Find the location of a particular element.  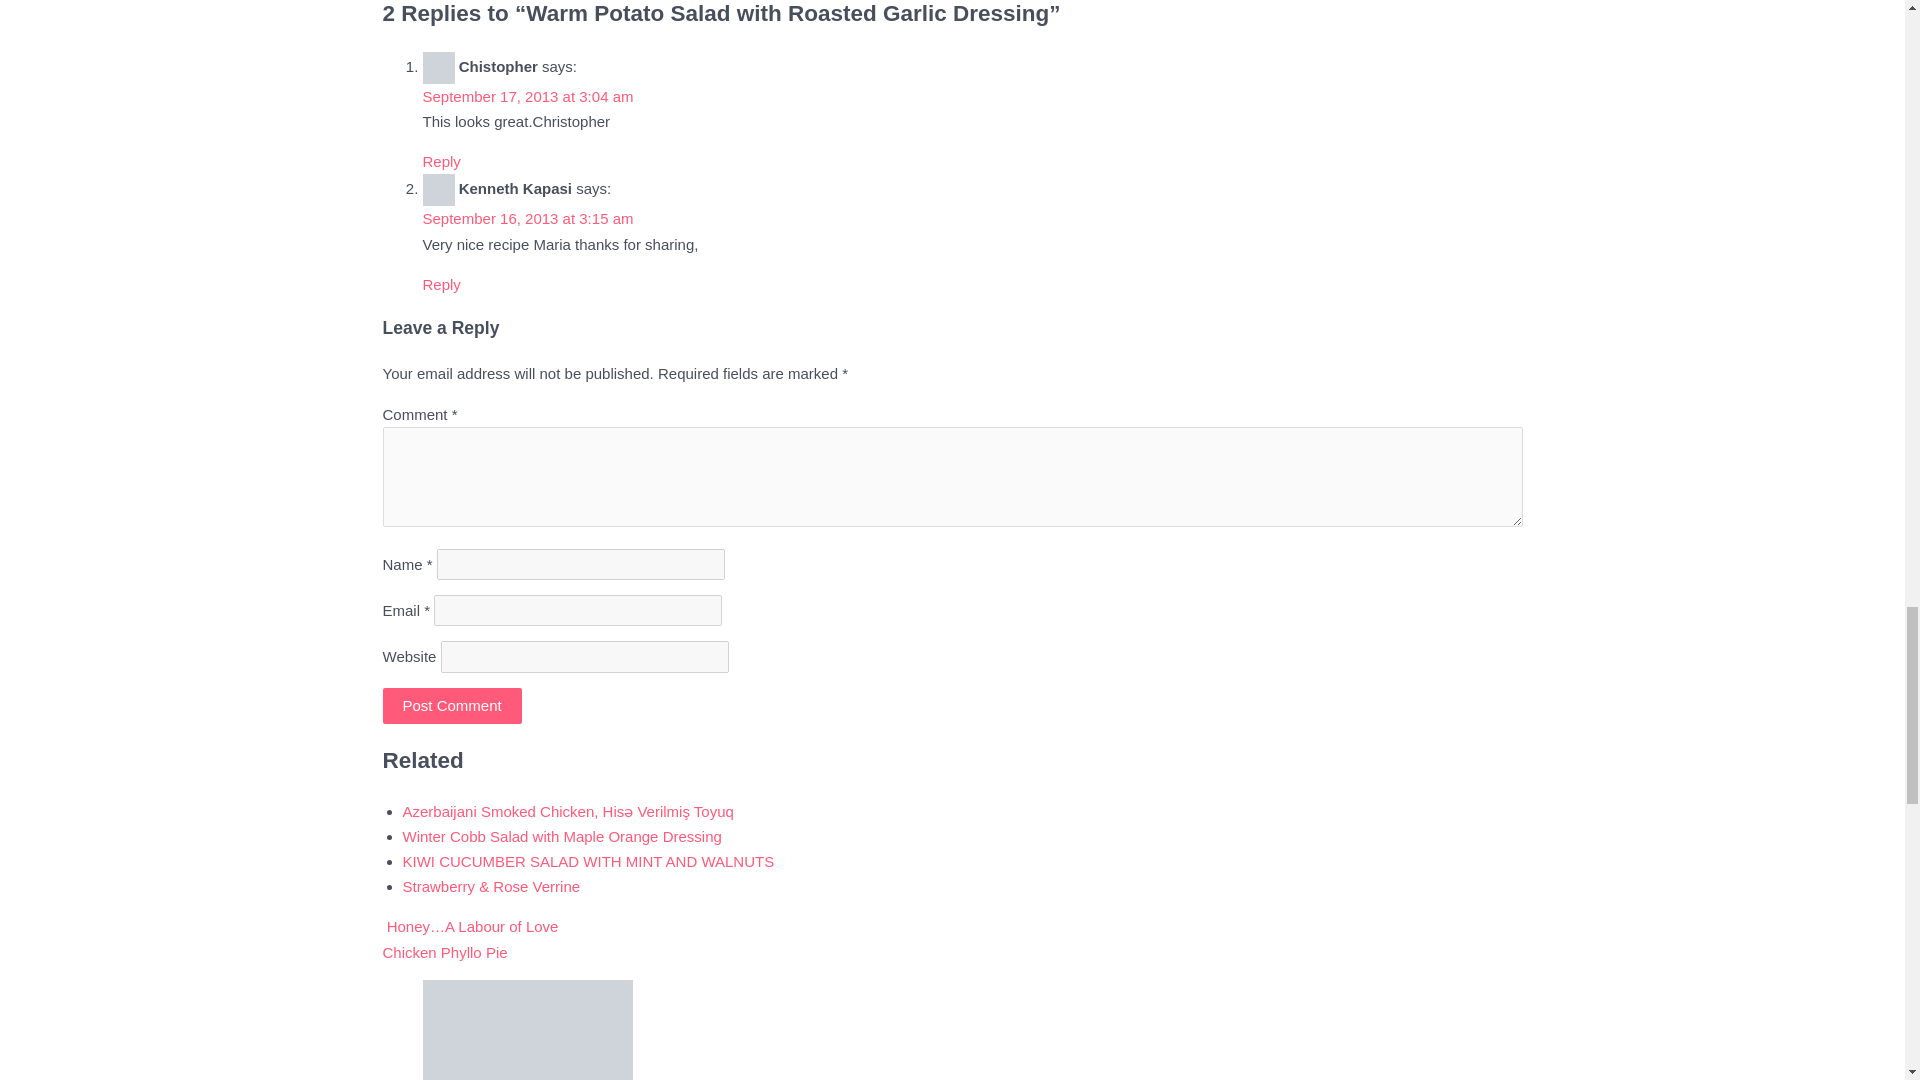

Winter Cobb Salad with Maple Orange Dressing is located at coordinates (561, 836).